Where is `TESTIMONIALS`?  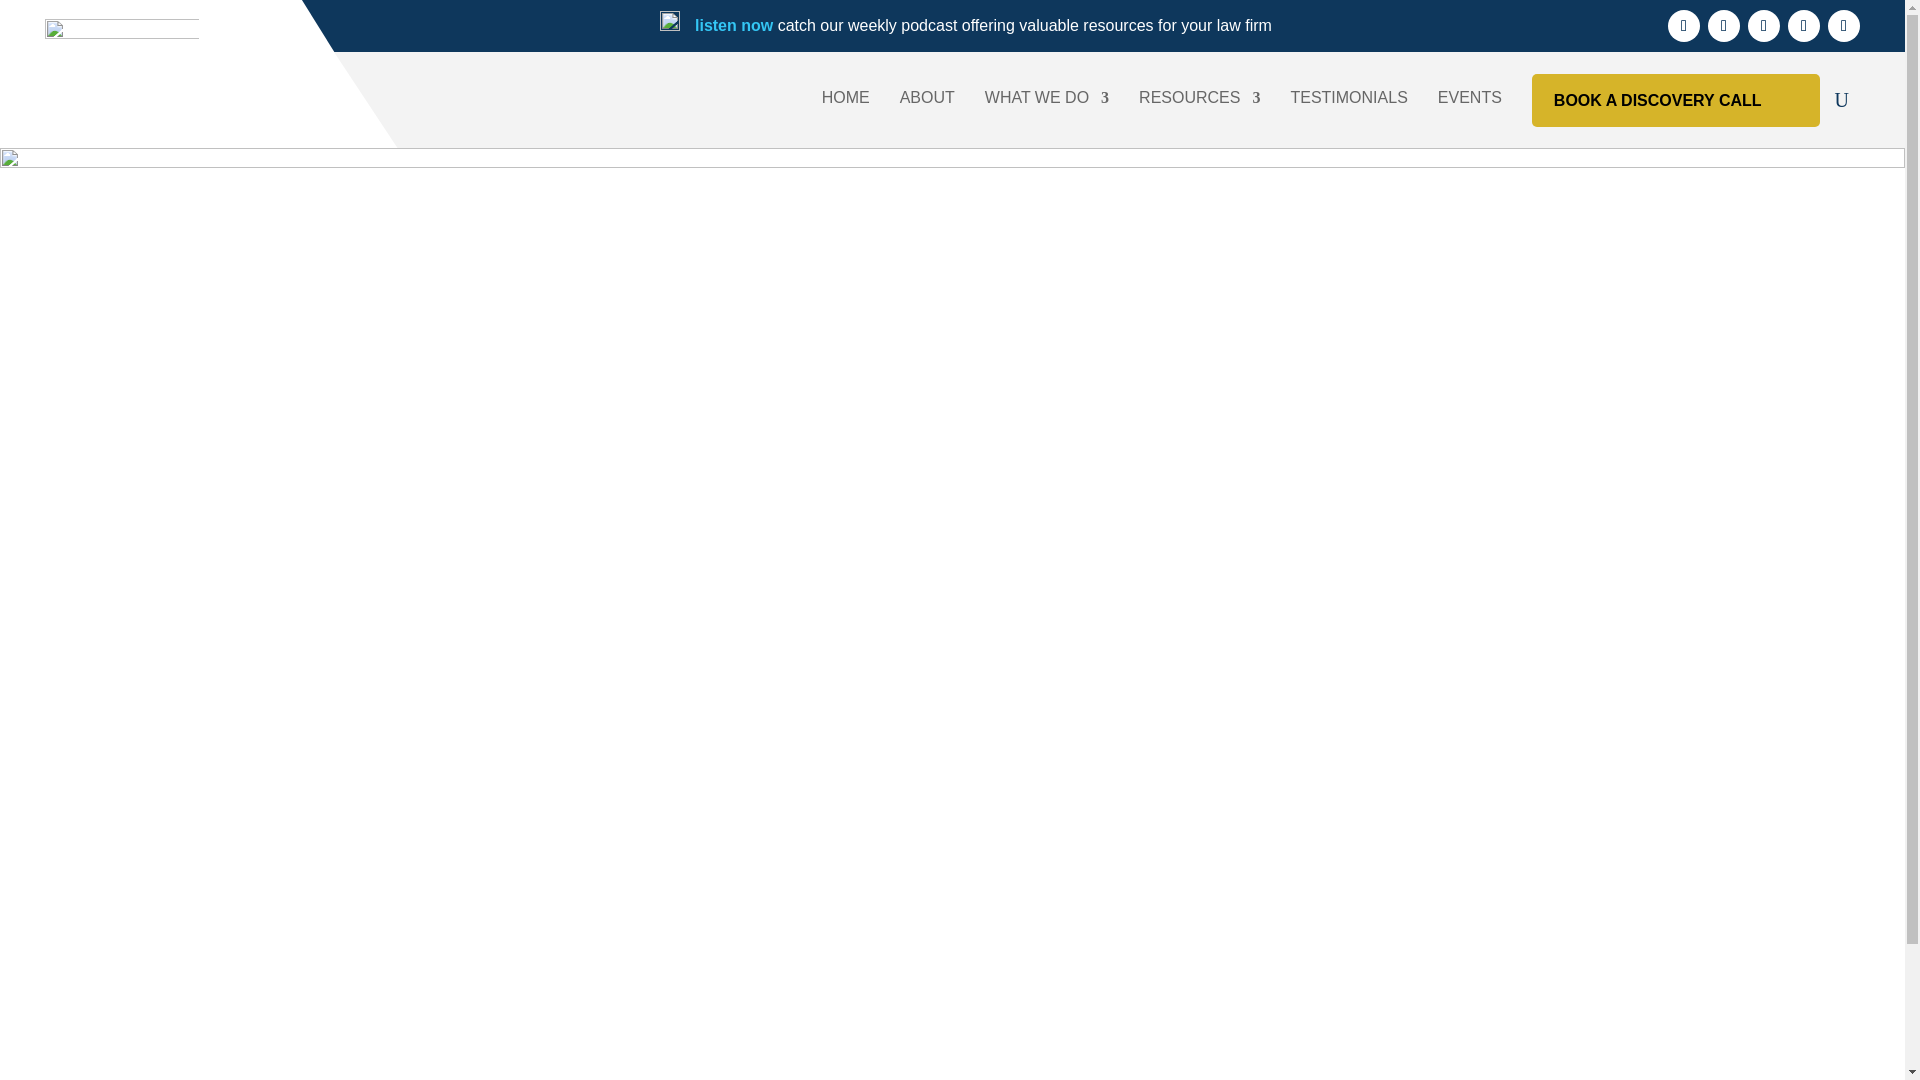
TESTIMONIALS is located at coordinates (1348, 99).